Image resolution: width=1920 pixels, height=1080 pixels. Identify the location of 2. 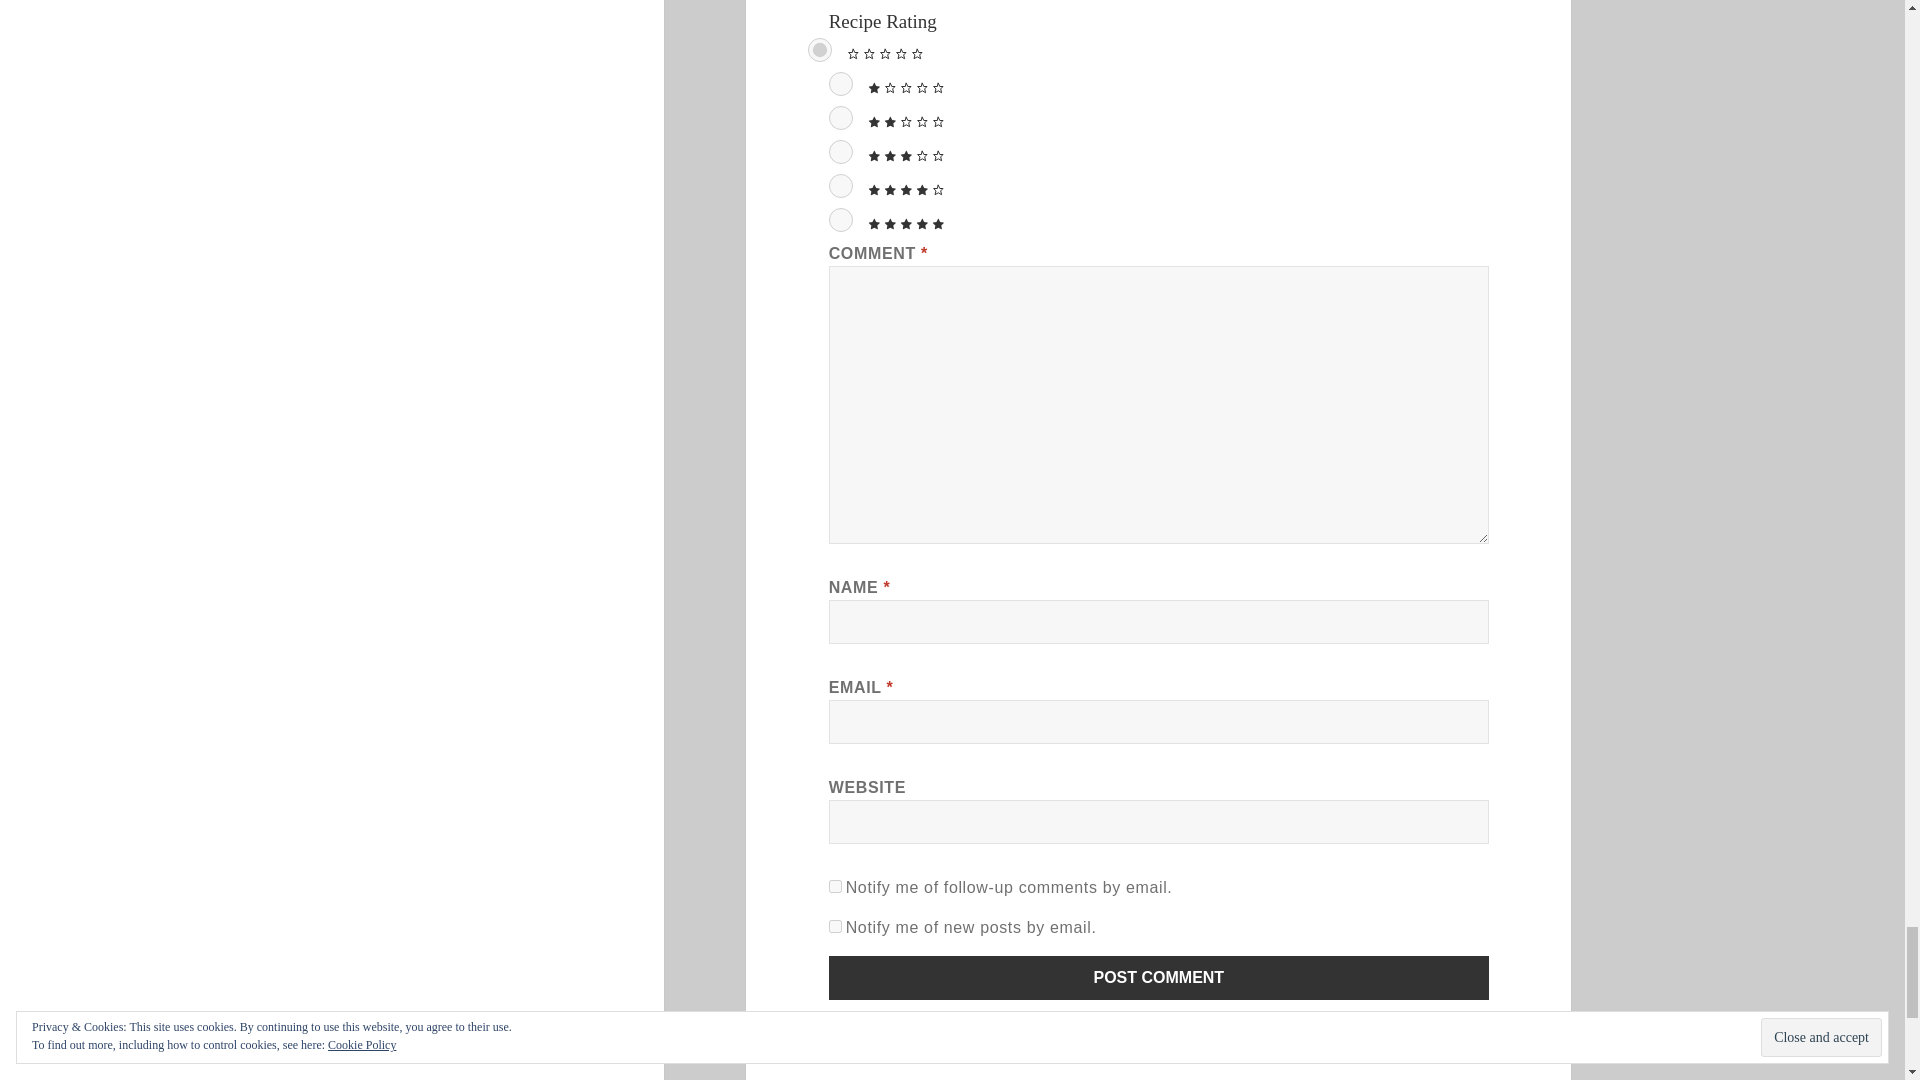
(840, 117).